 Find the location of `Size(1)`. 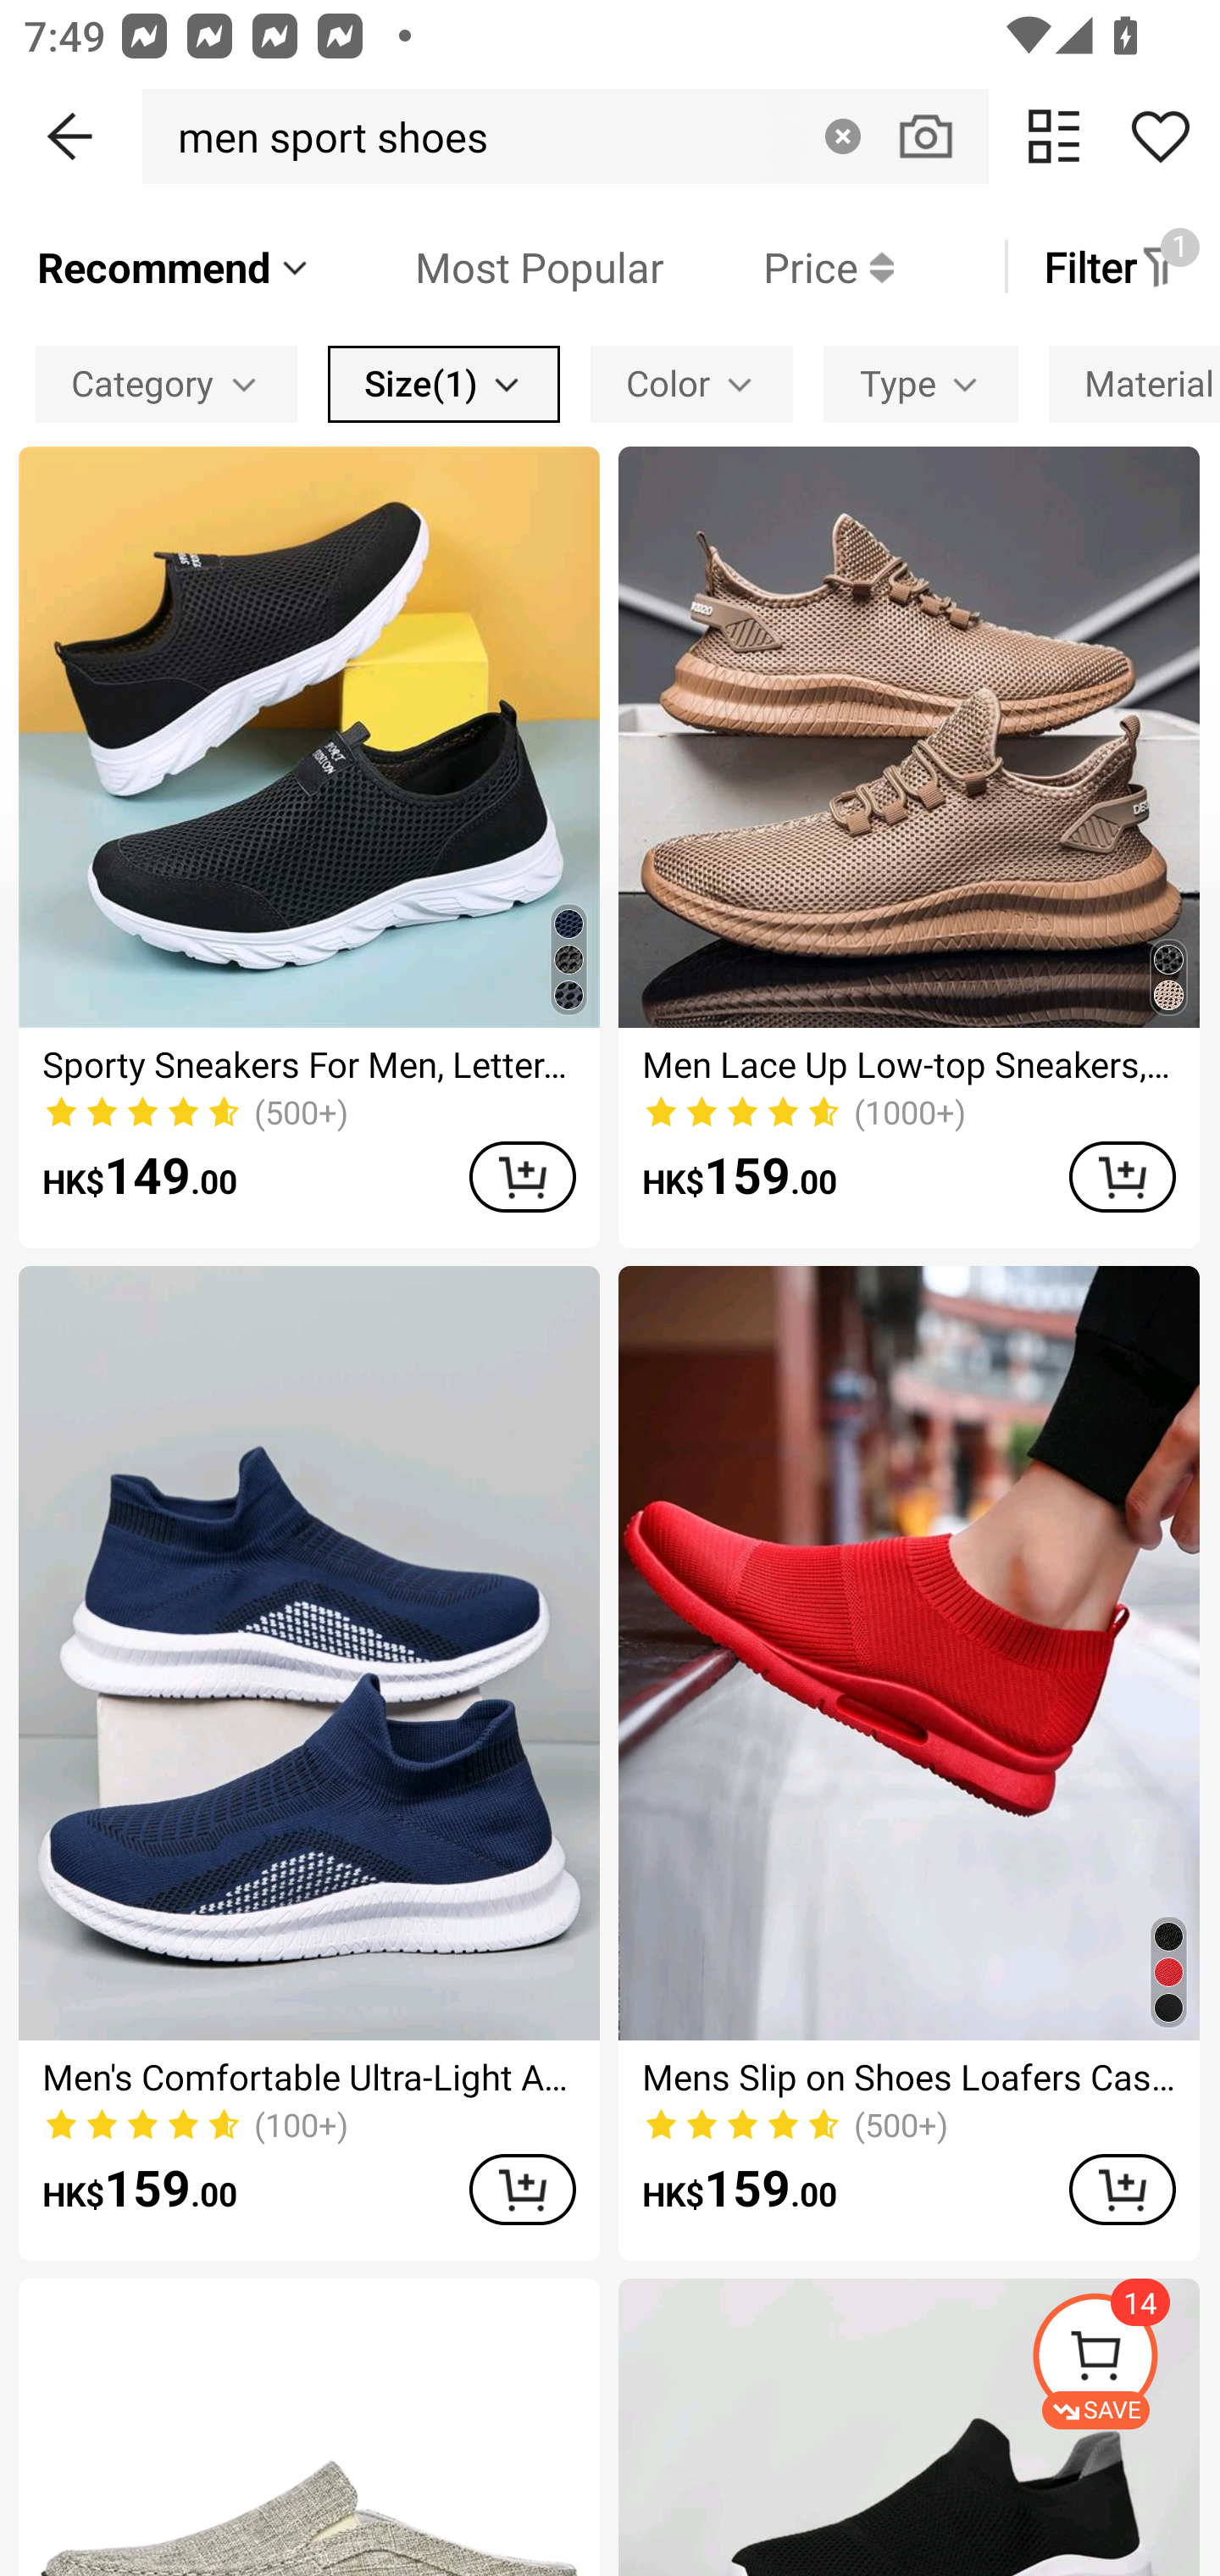

Size(1) is located at coordinates (444, 383).